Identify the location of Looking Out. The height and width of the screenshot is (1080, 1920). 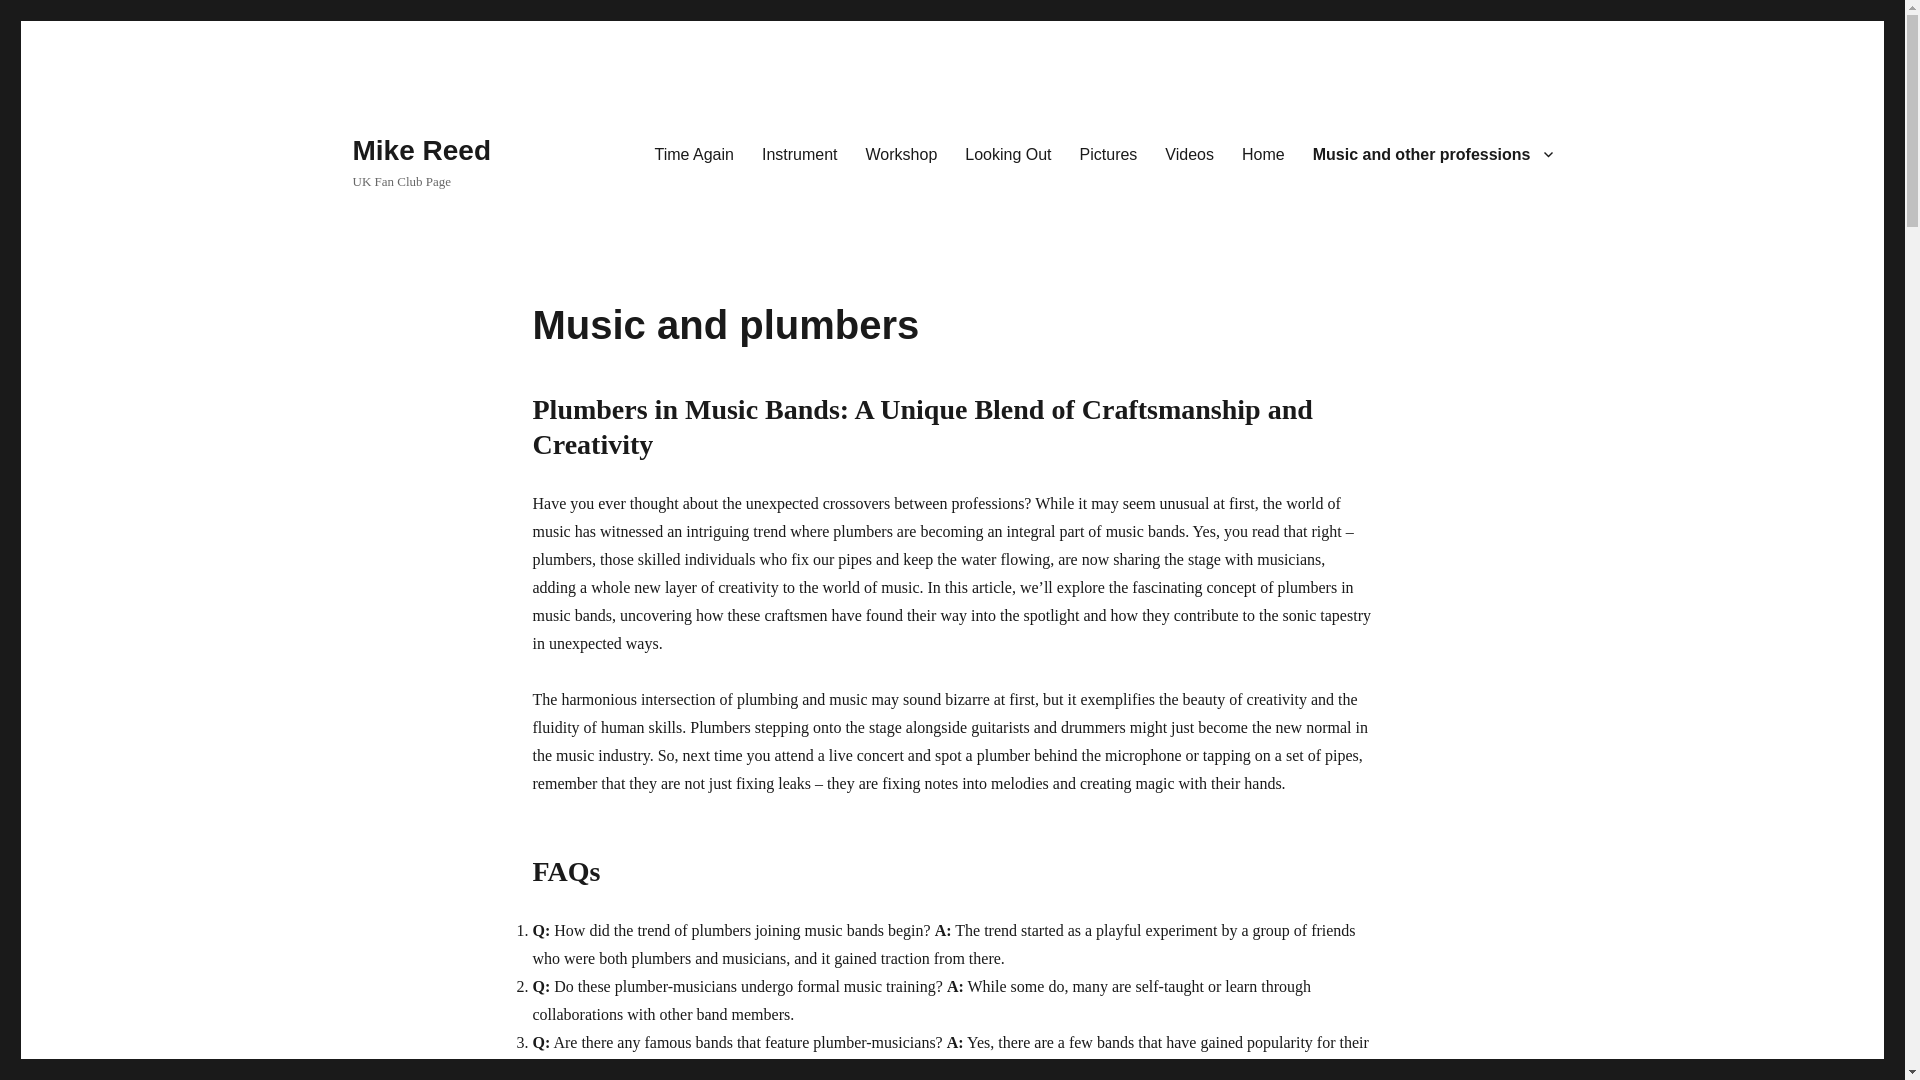
(1008, 153).